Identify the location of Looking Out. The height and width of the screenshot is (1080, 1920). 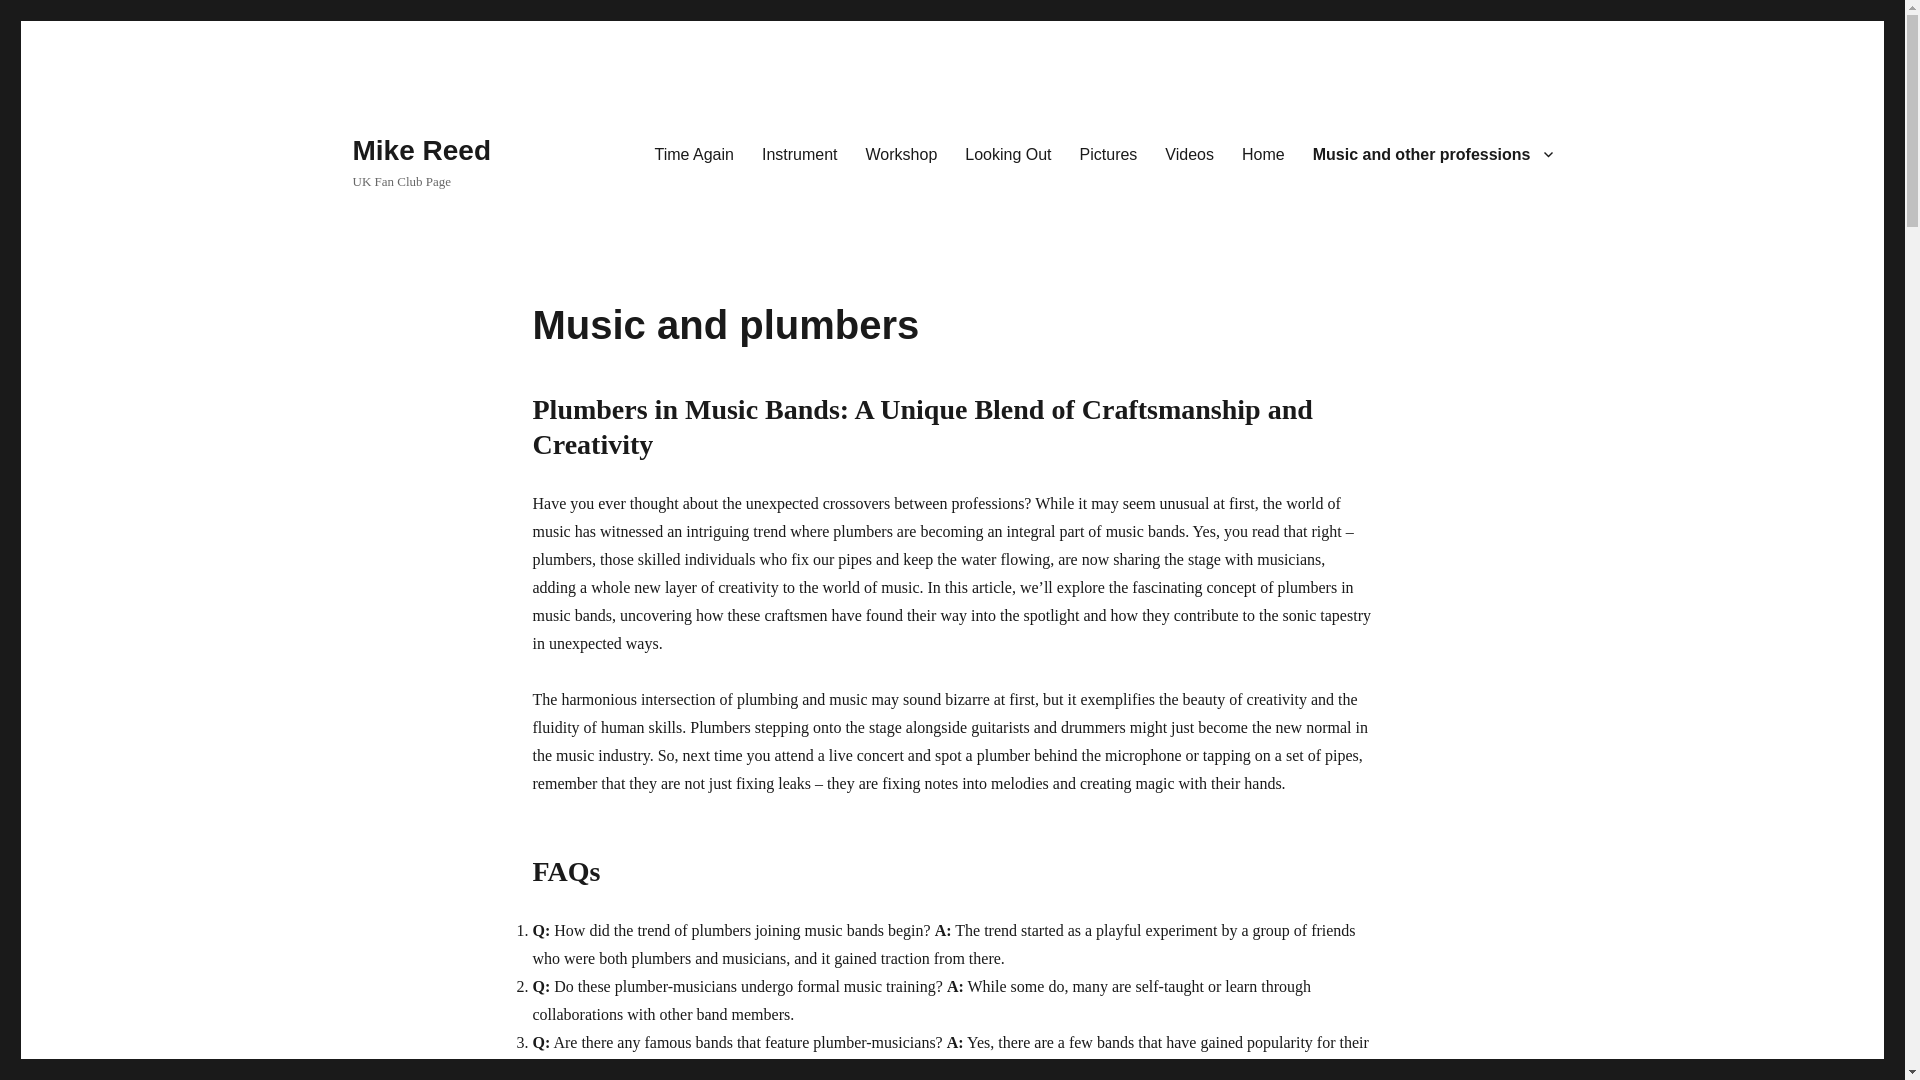
(1008, 153).